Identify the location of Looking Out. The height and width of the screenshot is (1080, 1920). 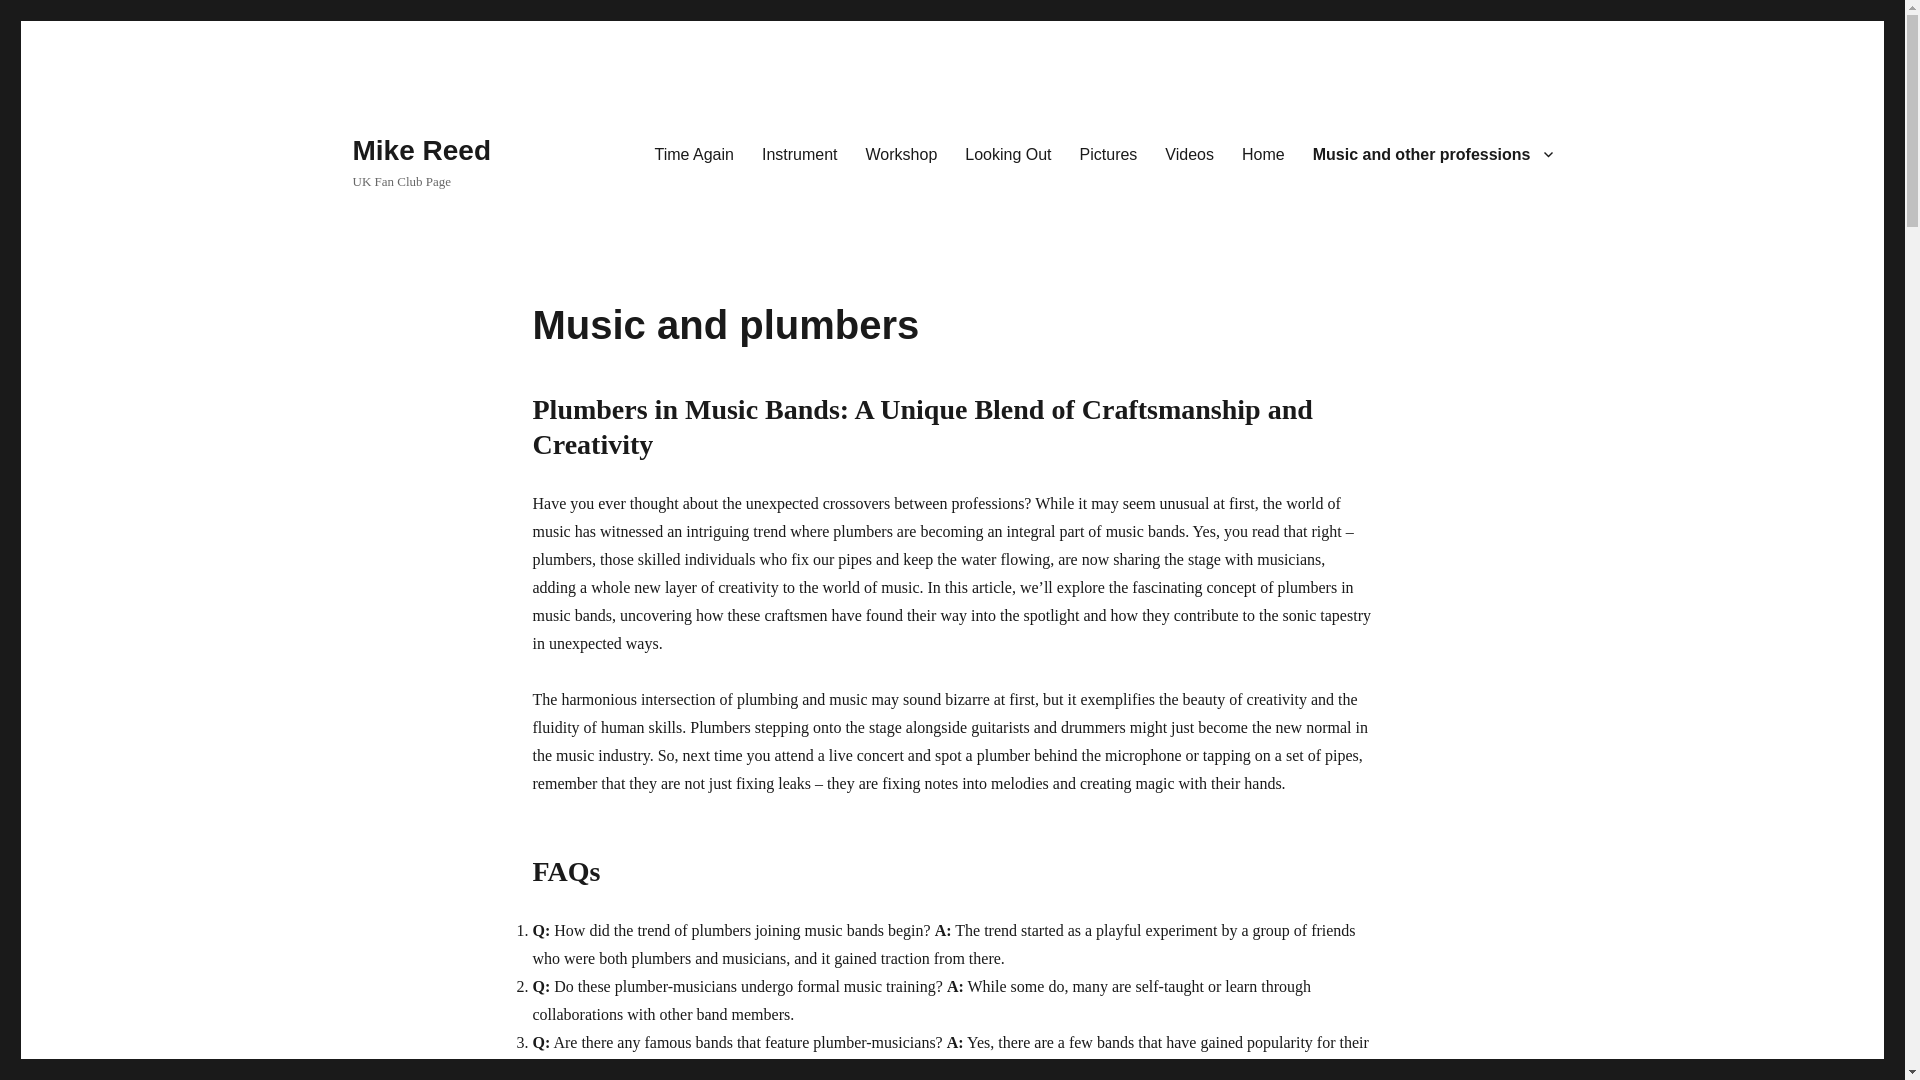
(1008, 153).